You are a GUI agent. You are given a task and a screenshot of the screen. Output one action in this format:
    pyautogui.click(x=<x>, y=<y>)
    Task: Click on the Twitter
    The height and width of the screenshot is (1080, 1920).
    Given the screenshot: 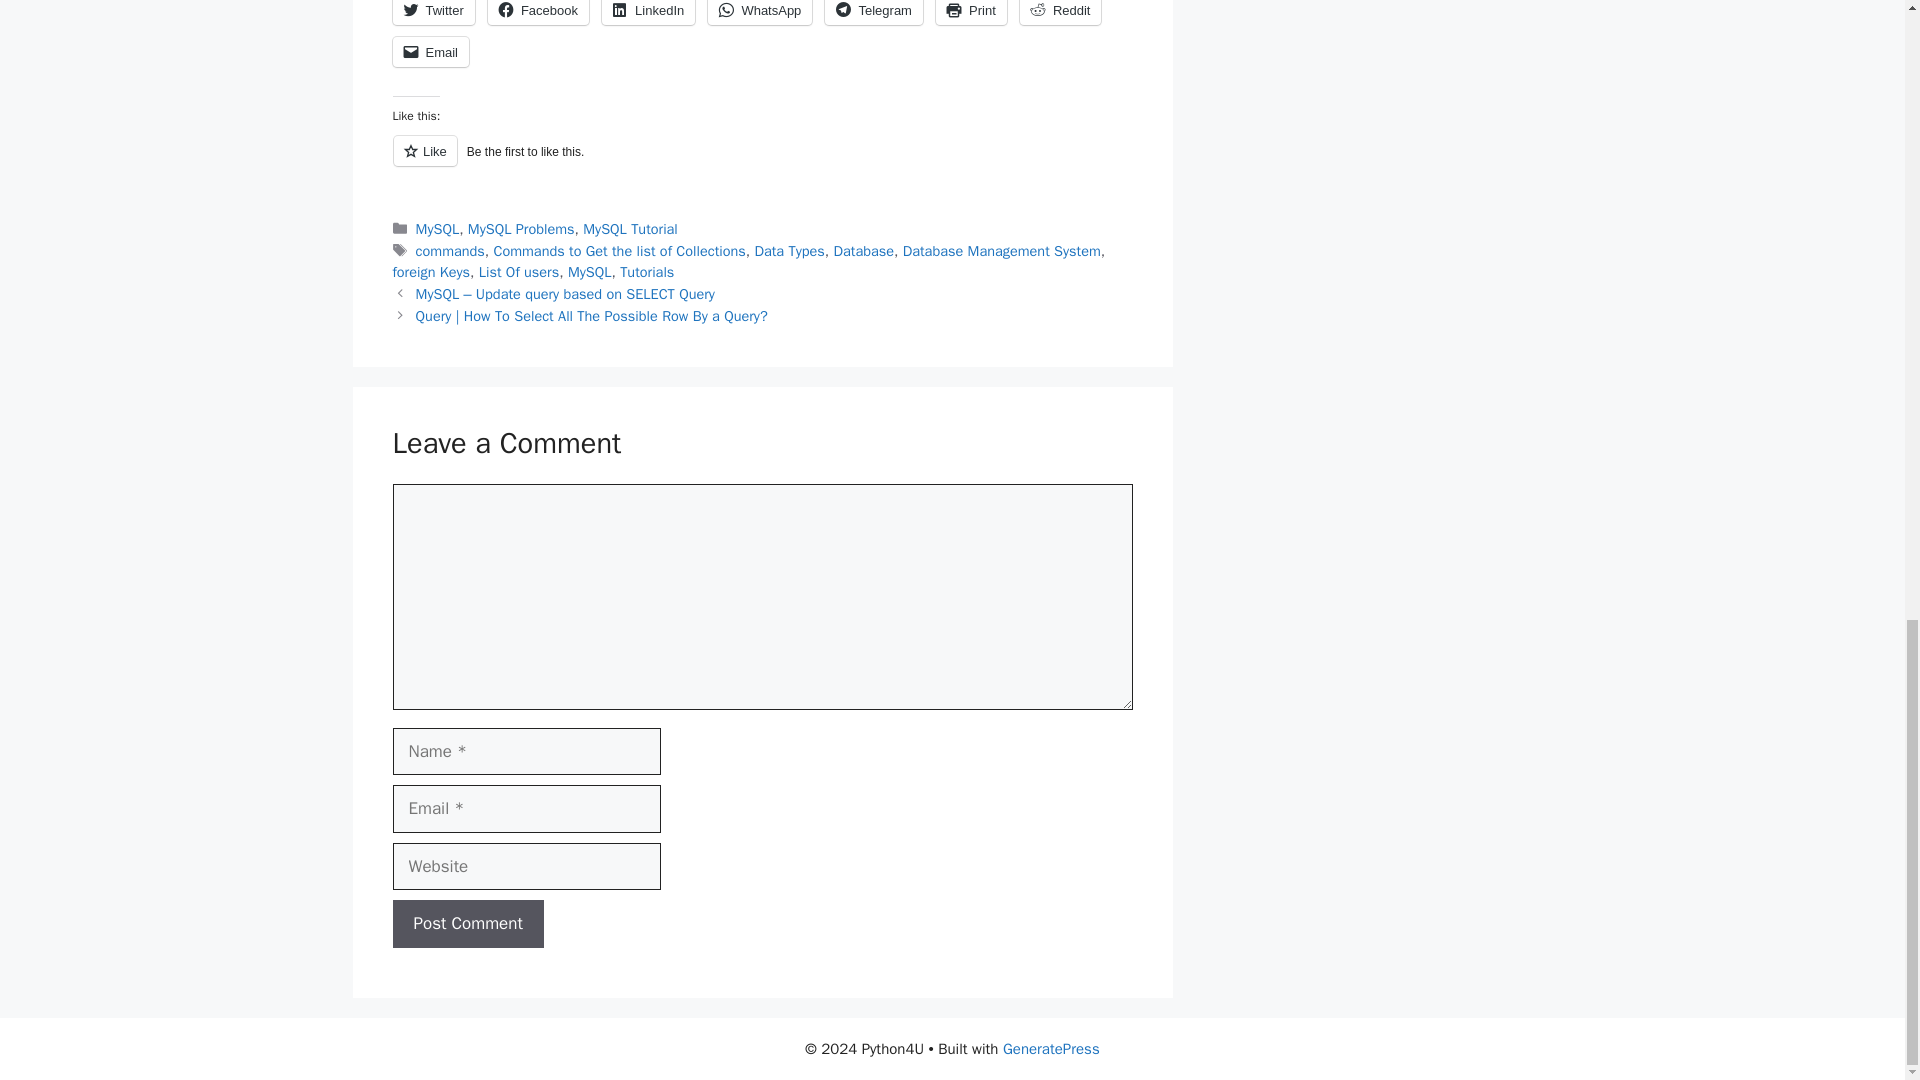 What is the action you would take?
    pyautogui.click(x=432, y=12)
    